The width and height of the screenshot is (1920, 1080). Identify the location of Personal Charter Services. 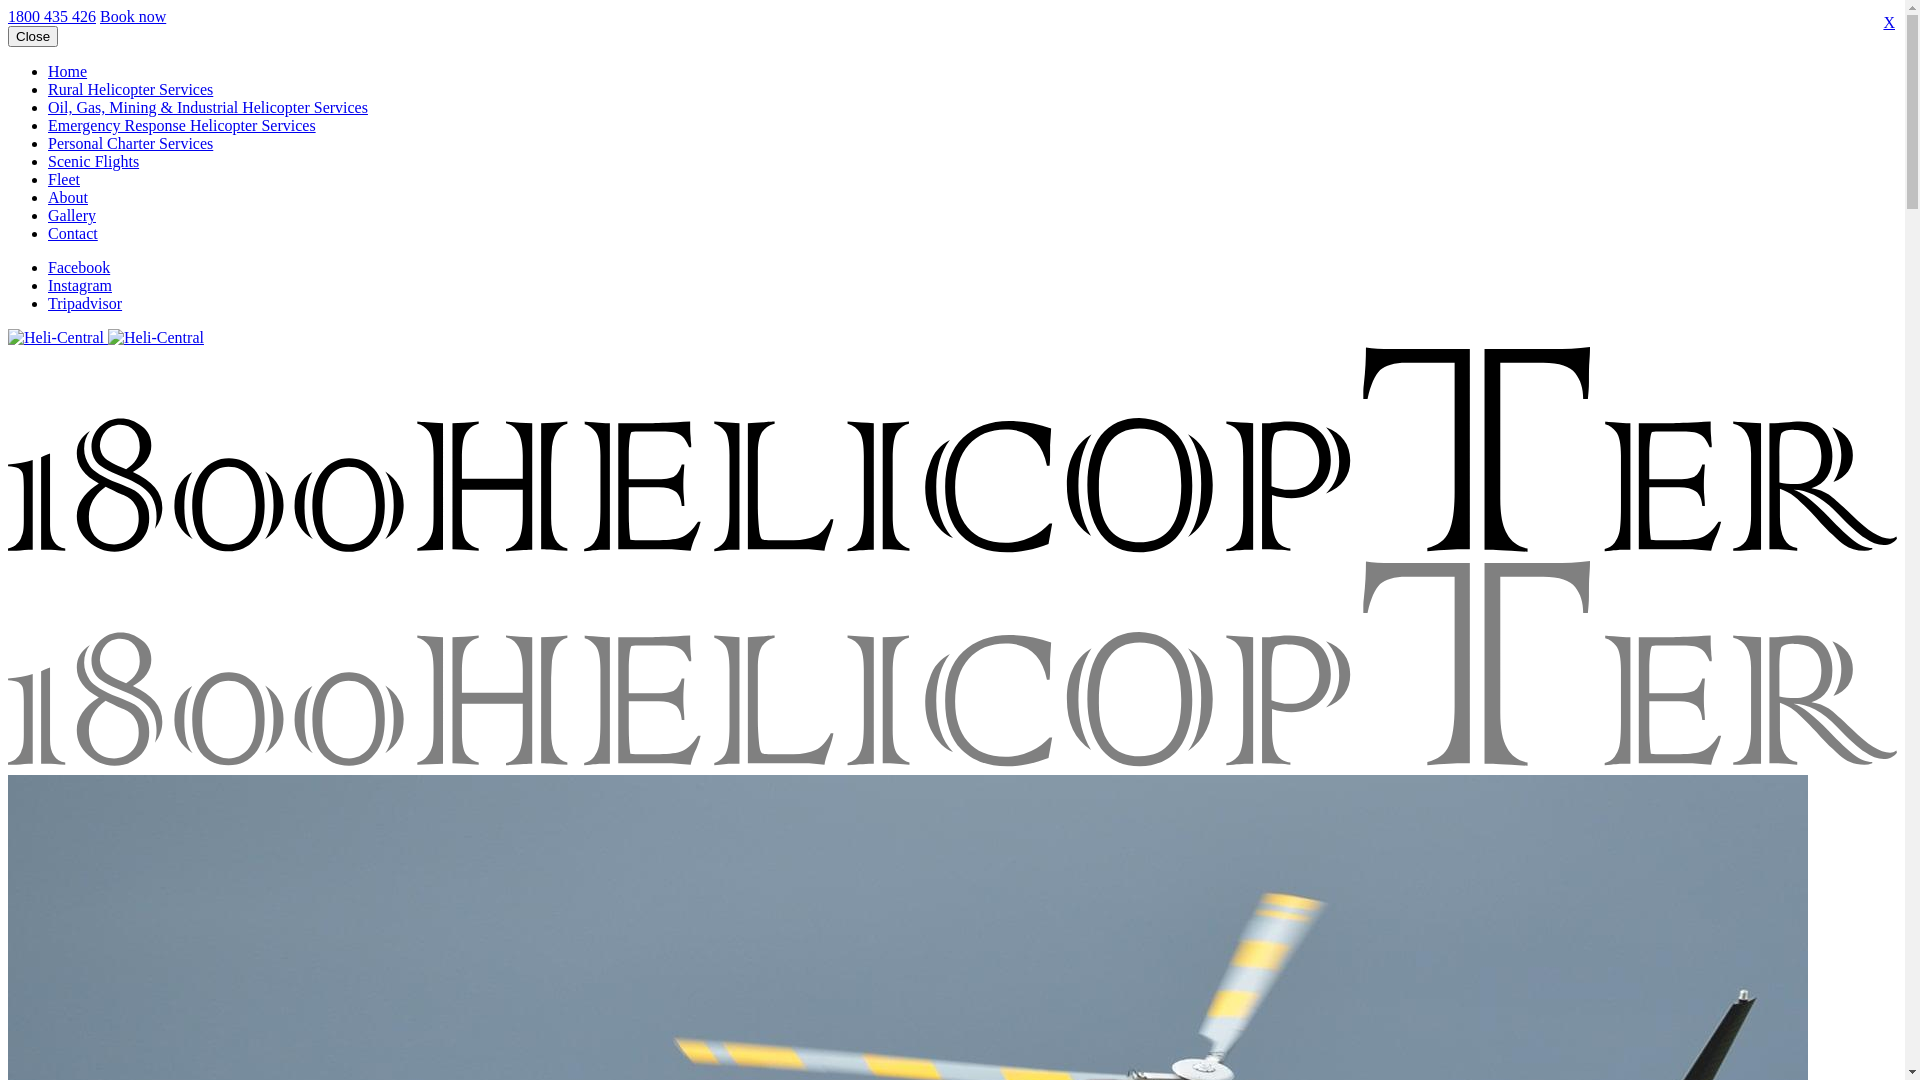
(130, 144).